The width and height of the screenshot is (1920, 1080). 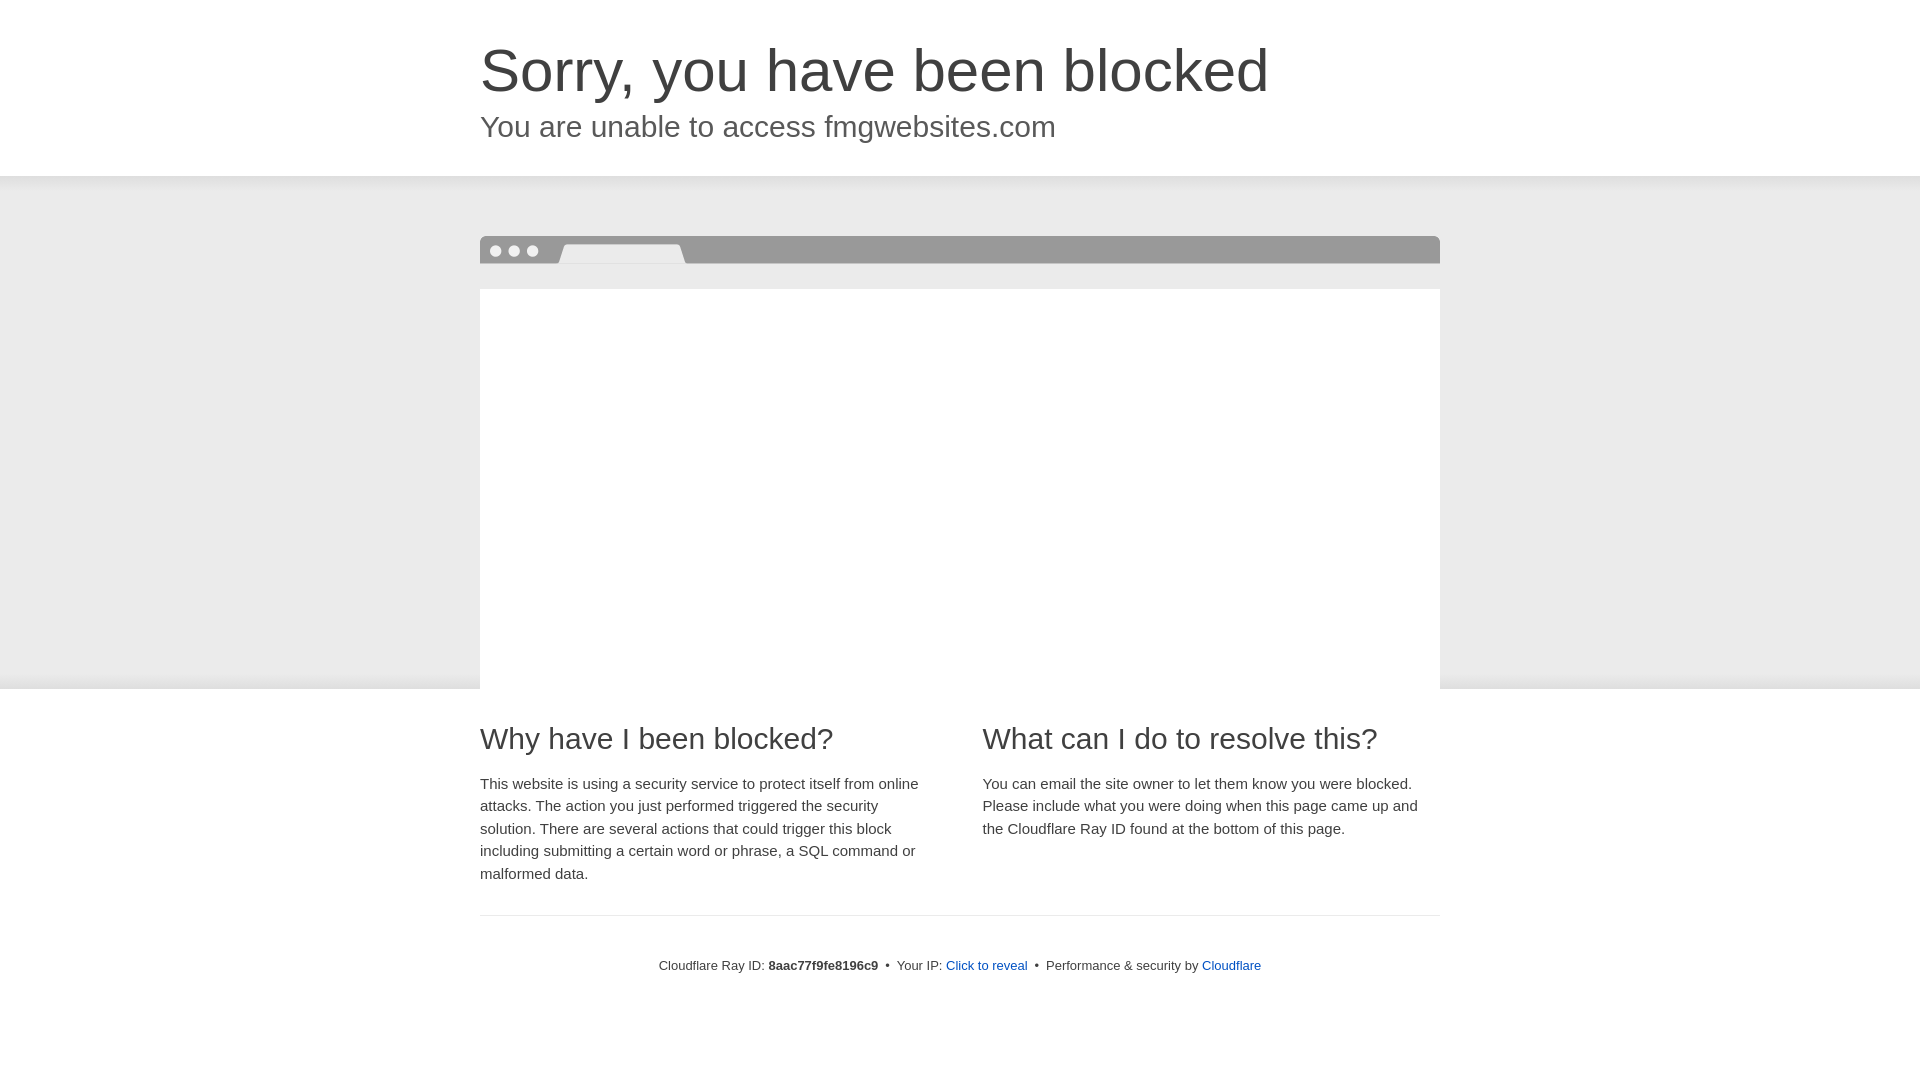 What do you see at coordinates (986, 966) in the screenshot?
I see `Click to reveal` at bounding box center [986, 966].